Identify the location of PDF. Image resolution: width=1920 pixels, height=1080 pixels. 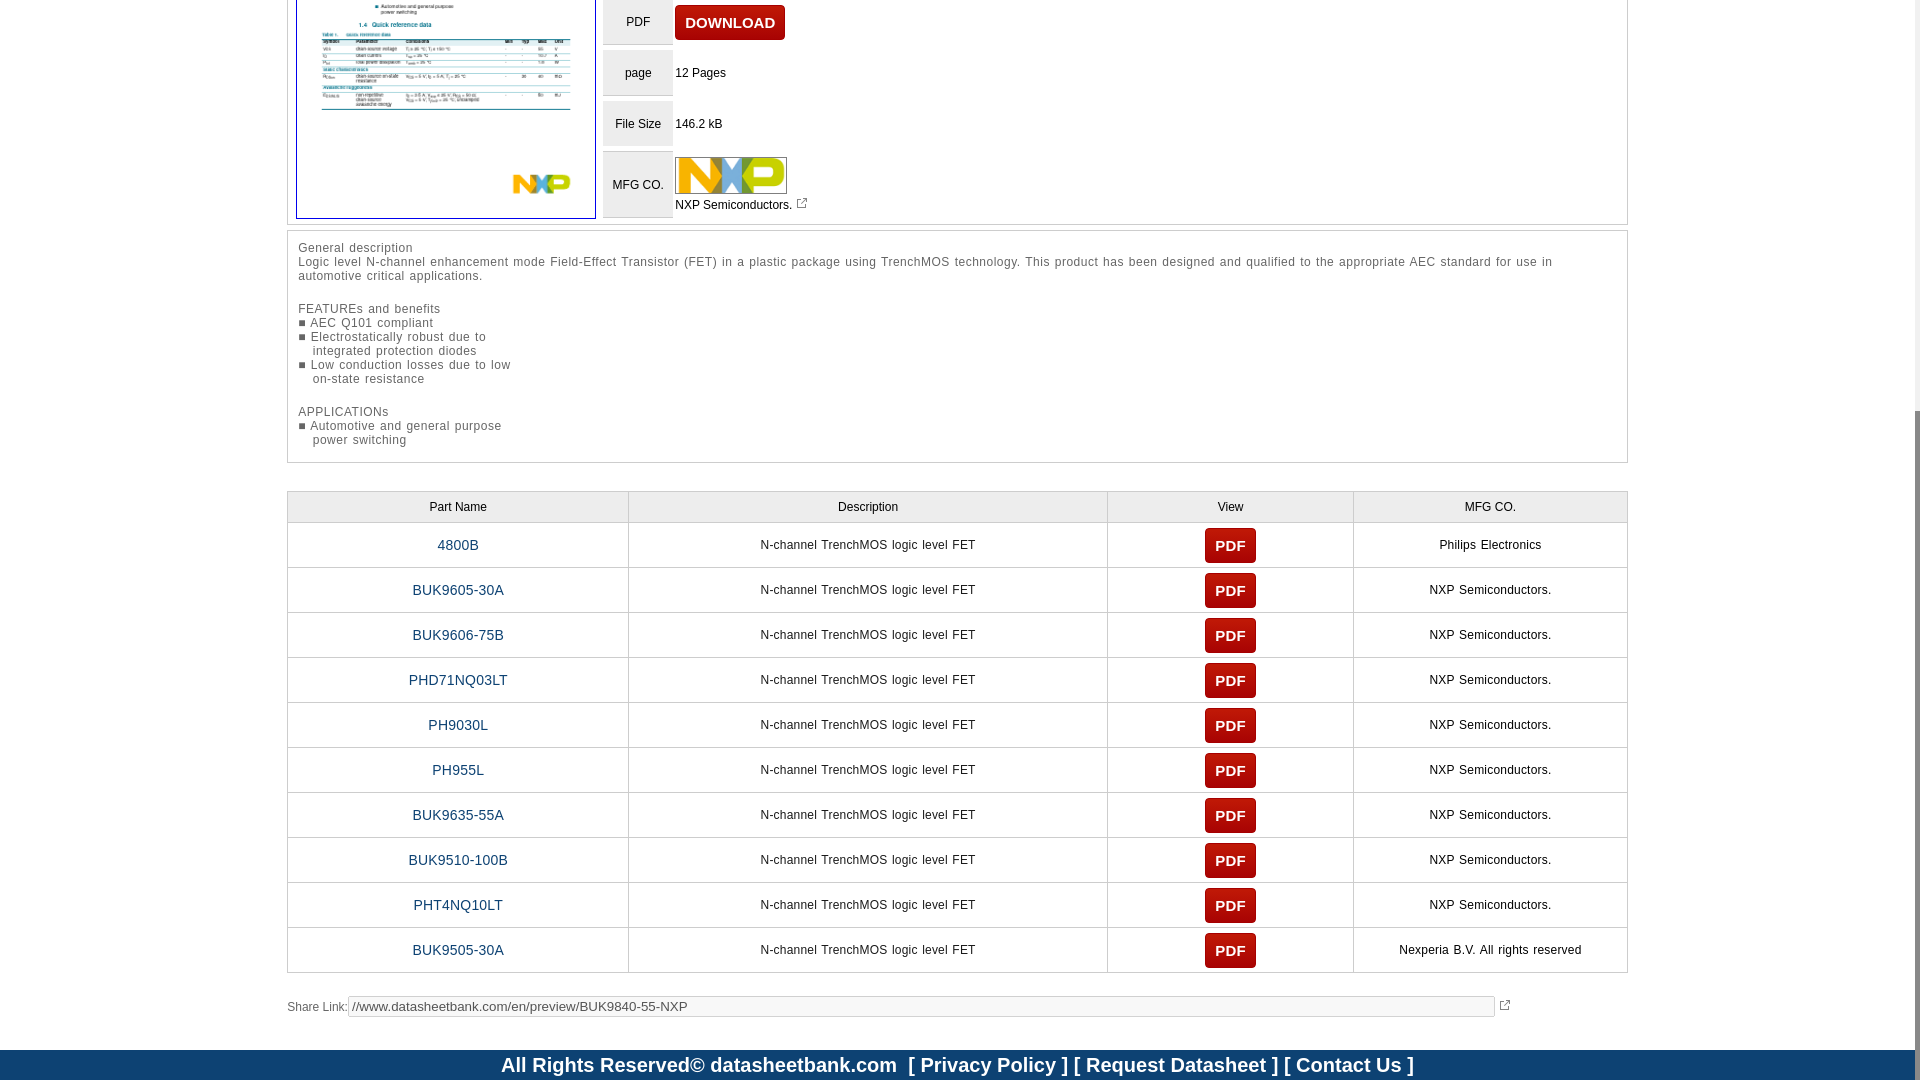
(1230, 545).